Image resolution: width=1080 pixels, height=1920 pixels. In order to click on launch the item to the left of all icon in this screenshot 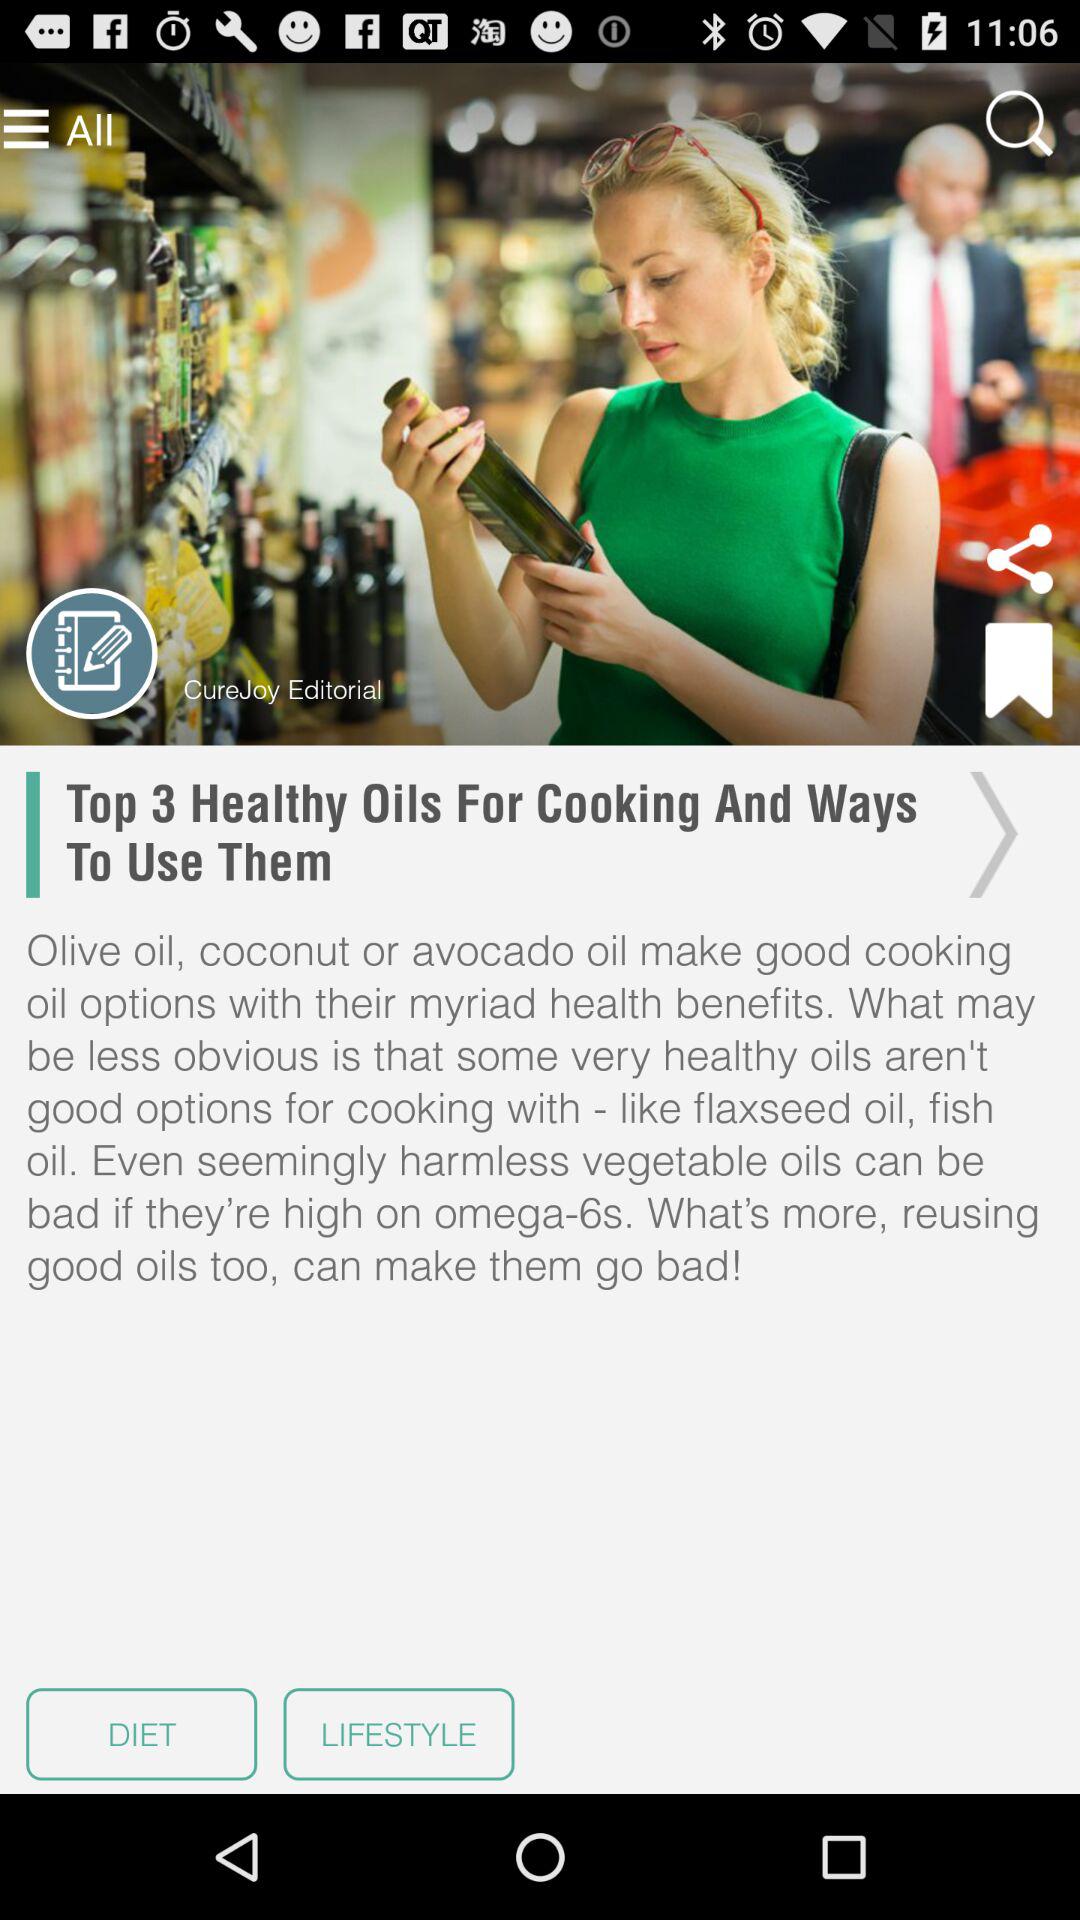, I will do `click(26, 128)`.